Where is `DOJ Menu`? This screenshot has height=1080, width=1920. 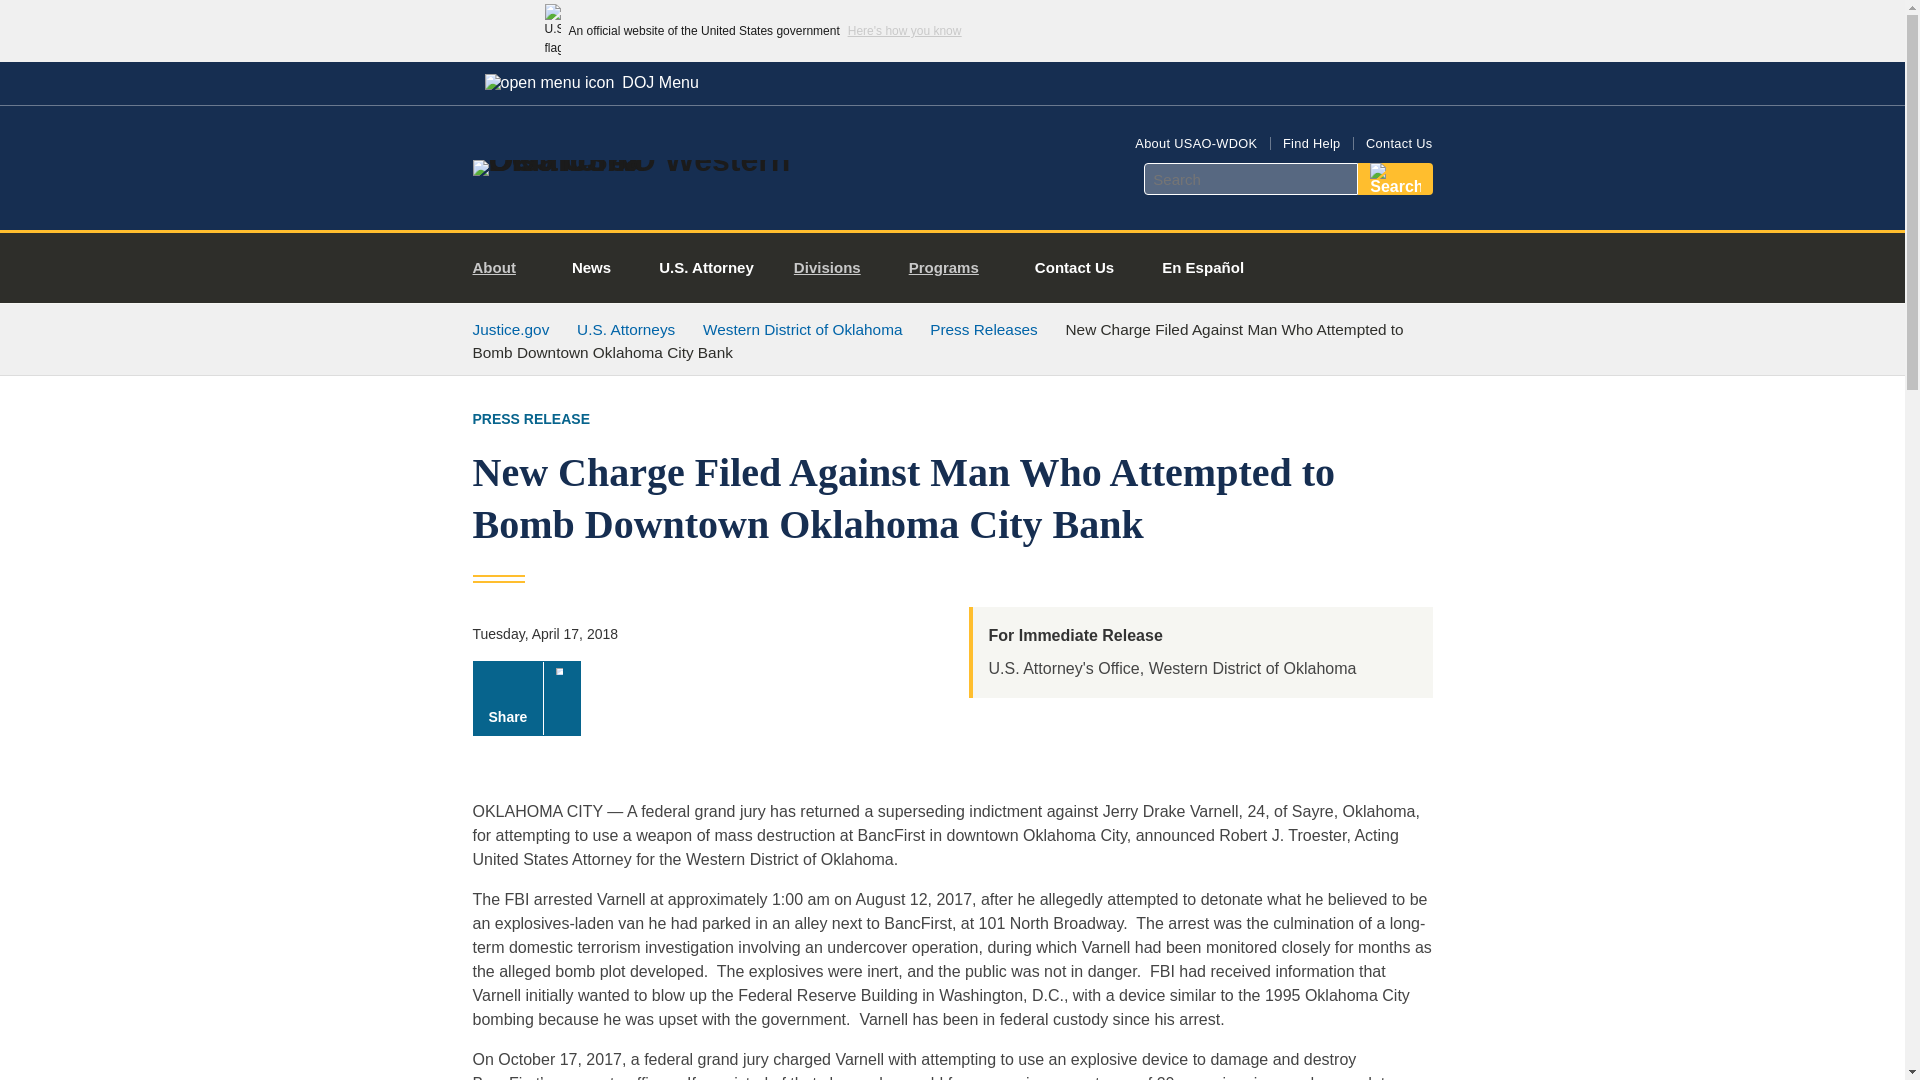 DOJ Menu is located at coordinates (591, 82).